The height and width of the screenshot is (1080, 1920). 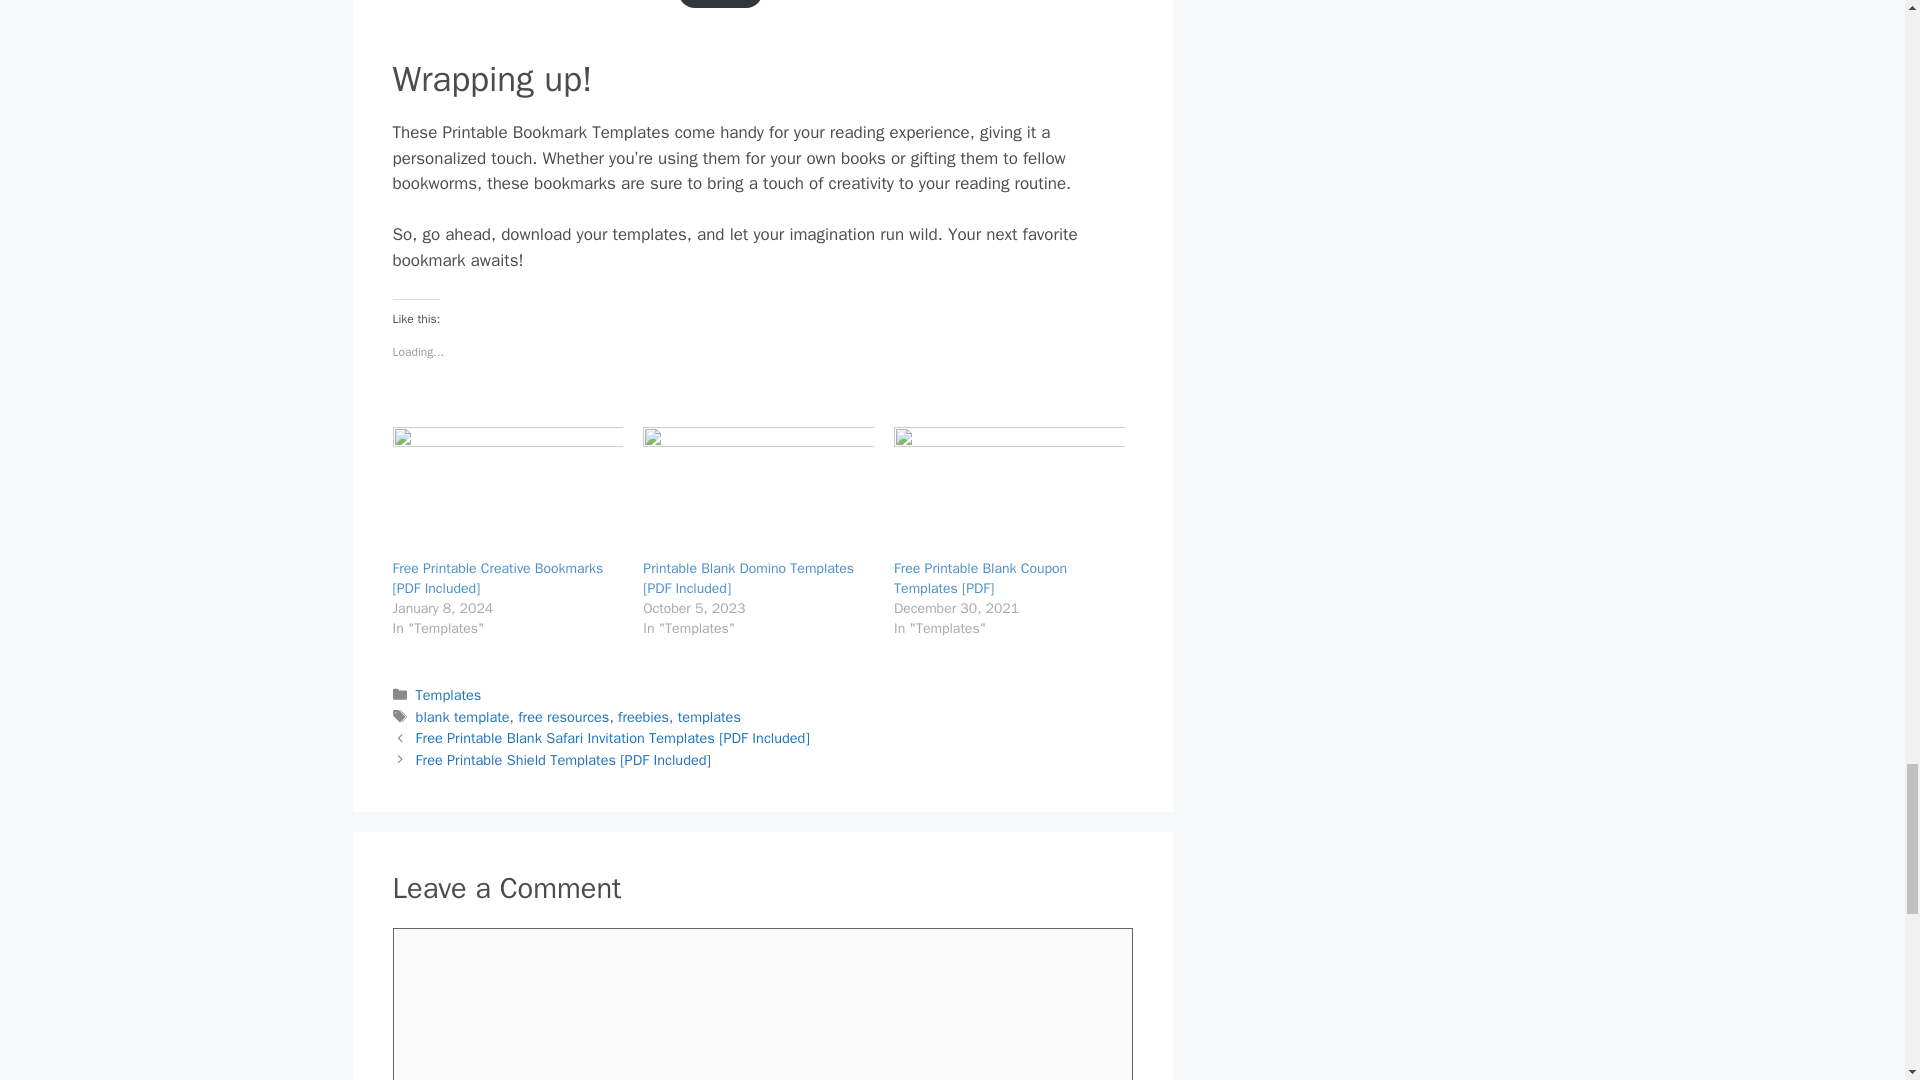 I want to click on Download, so click(x=720, y=4).